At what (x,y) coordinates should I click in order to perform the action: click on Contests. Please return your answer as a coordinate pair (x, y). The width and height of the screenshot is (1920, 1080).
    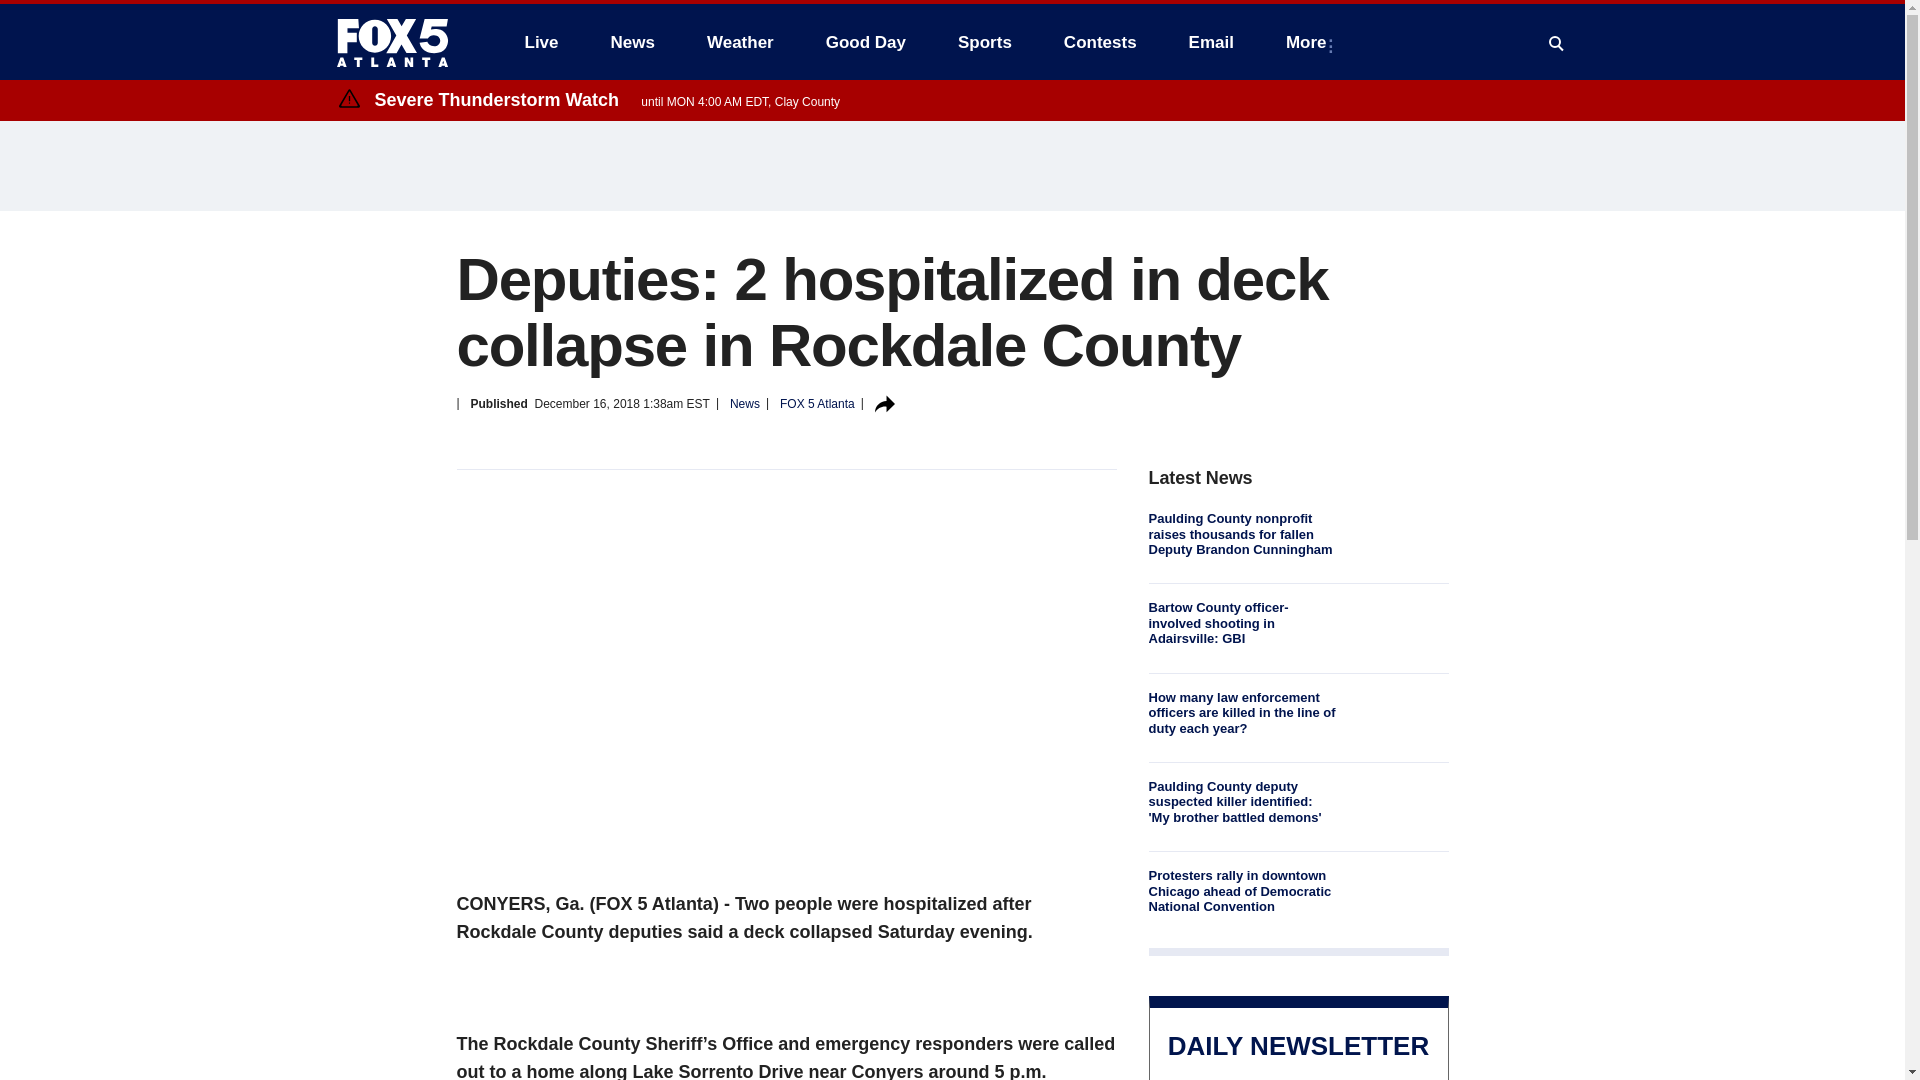
    Looking at the image, I should click on (1100, 42).